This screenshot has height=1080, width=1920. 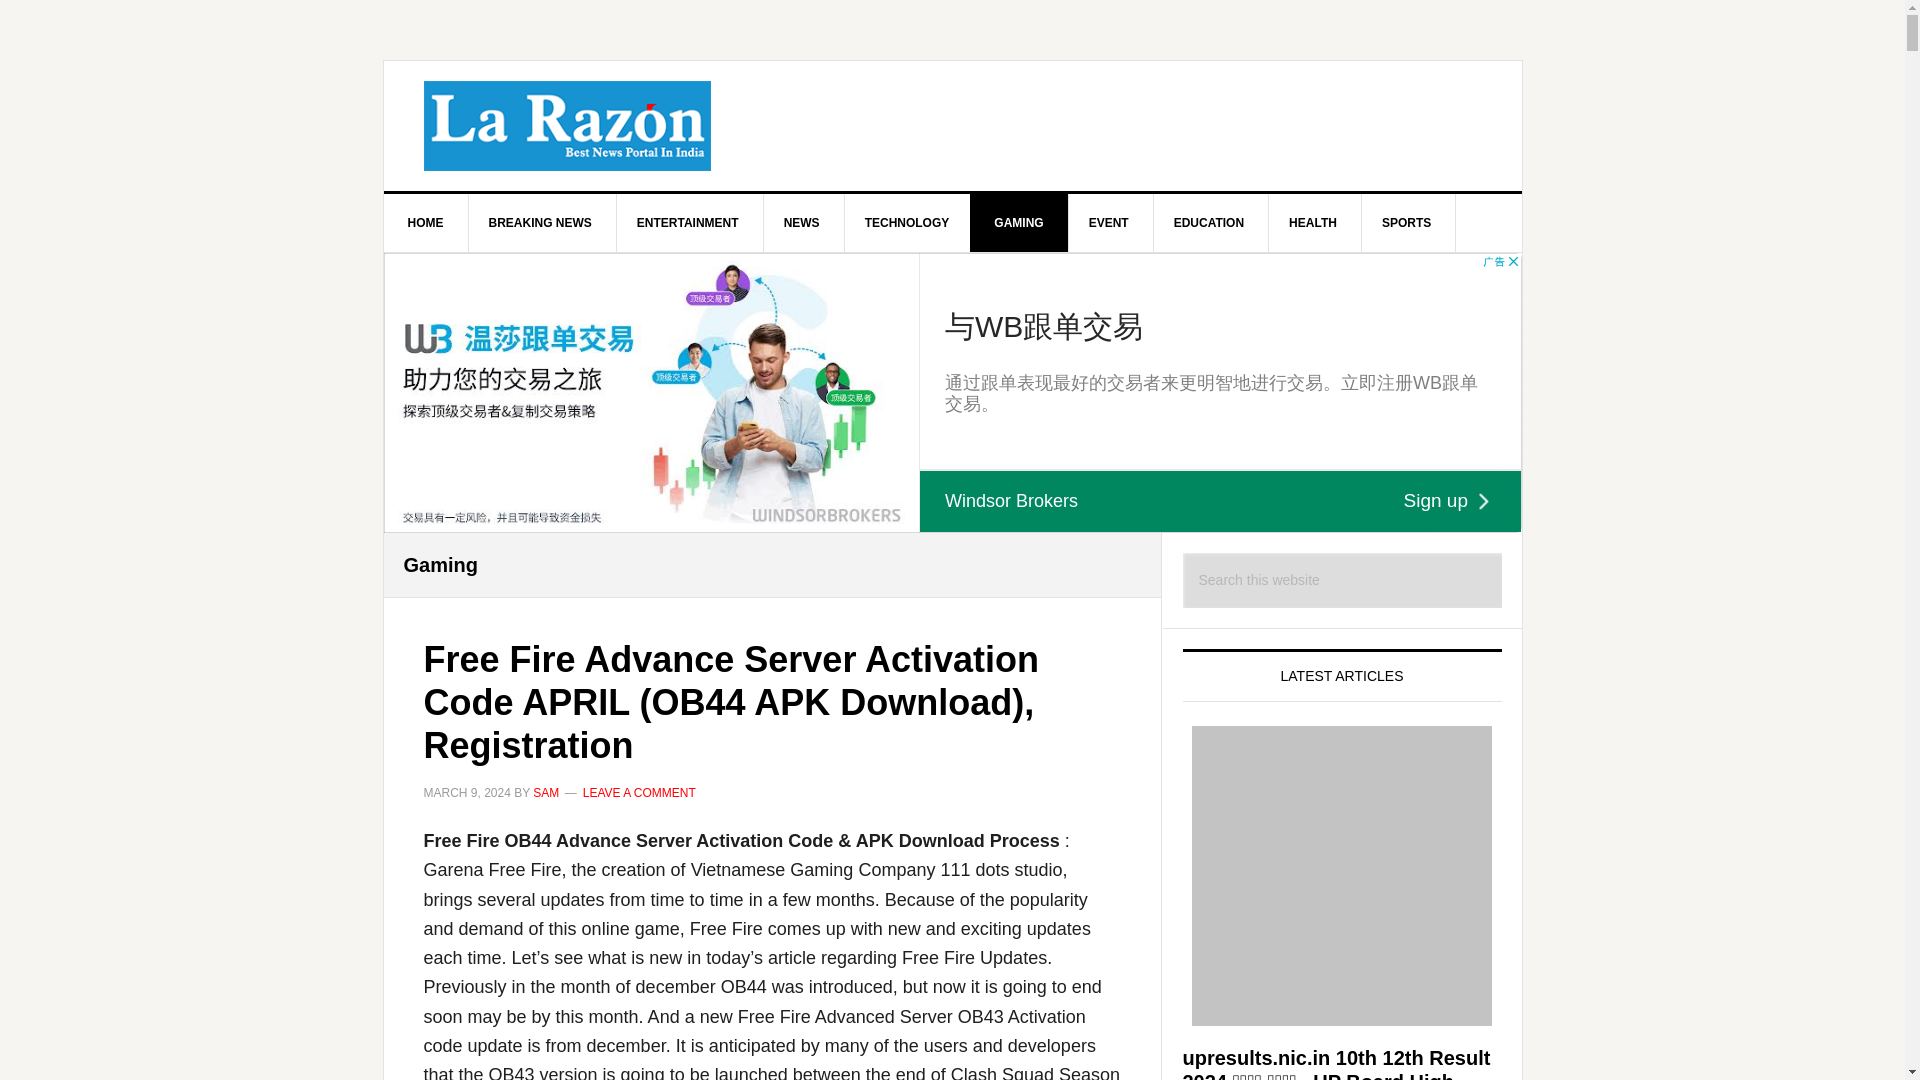 What do you see at coordinates (802, 222) in the screenshot?
I see `NEWS` at bounding box center [802, 222].